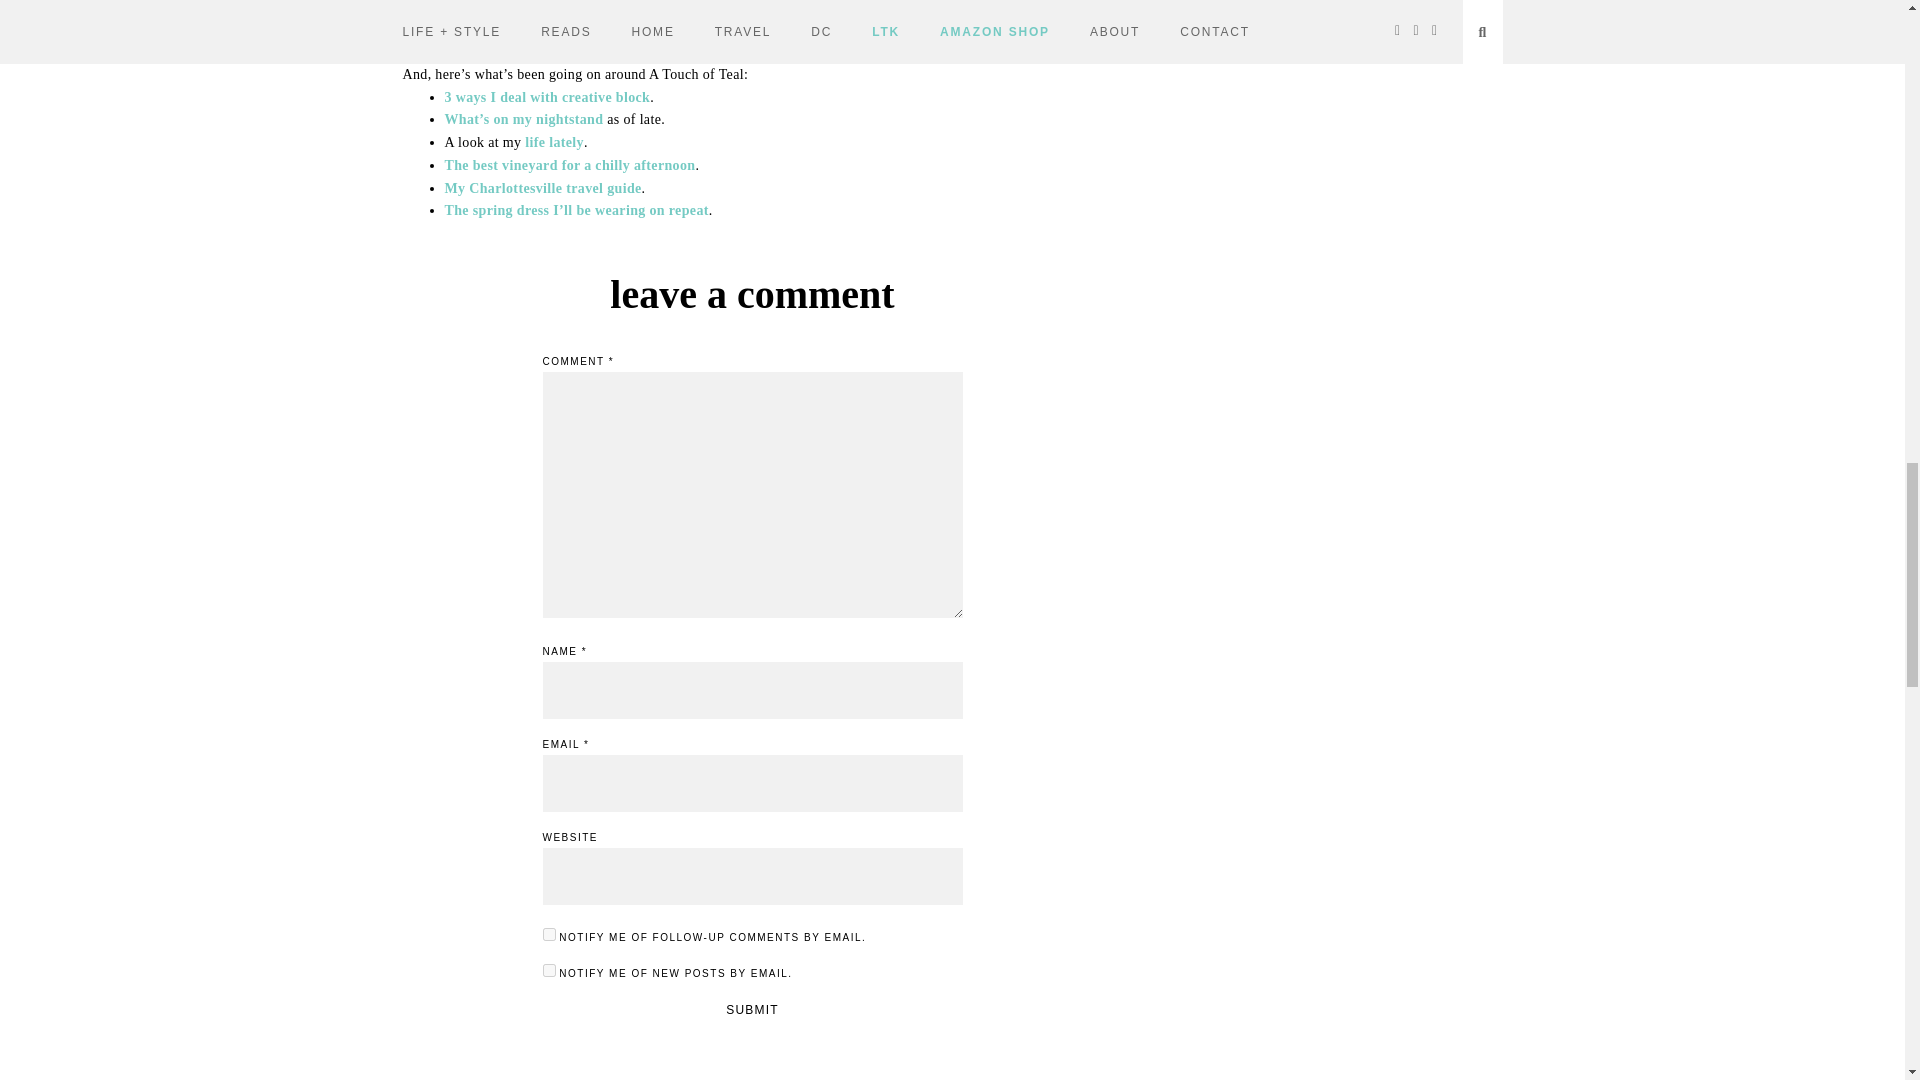 The image size is (1920, 1080). Describe the element at coordinates (546, 96) in the screenshot. I see `3 ways I deal with creative block` at that location.